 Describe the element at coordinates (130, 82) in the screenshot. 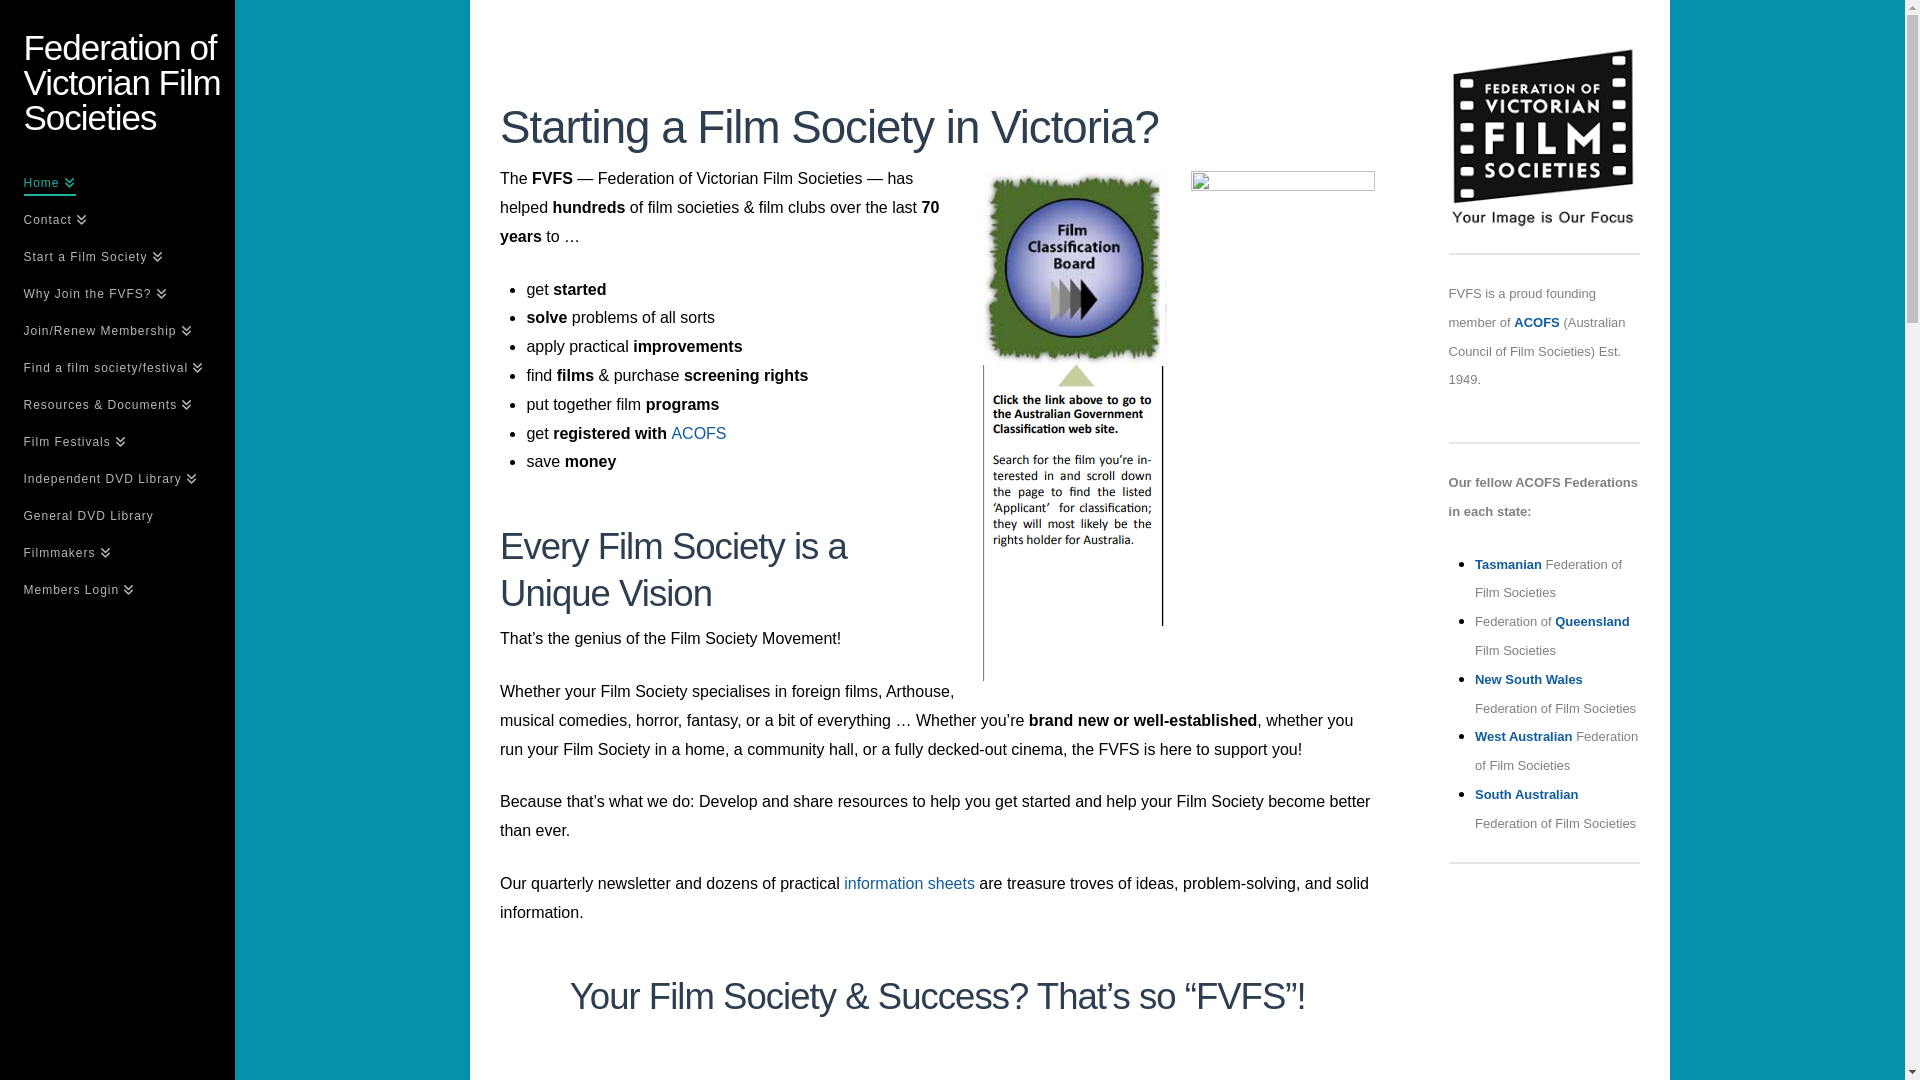

I see `Federation of Victorian Film Societies` at that location.